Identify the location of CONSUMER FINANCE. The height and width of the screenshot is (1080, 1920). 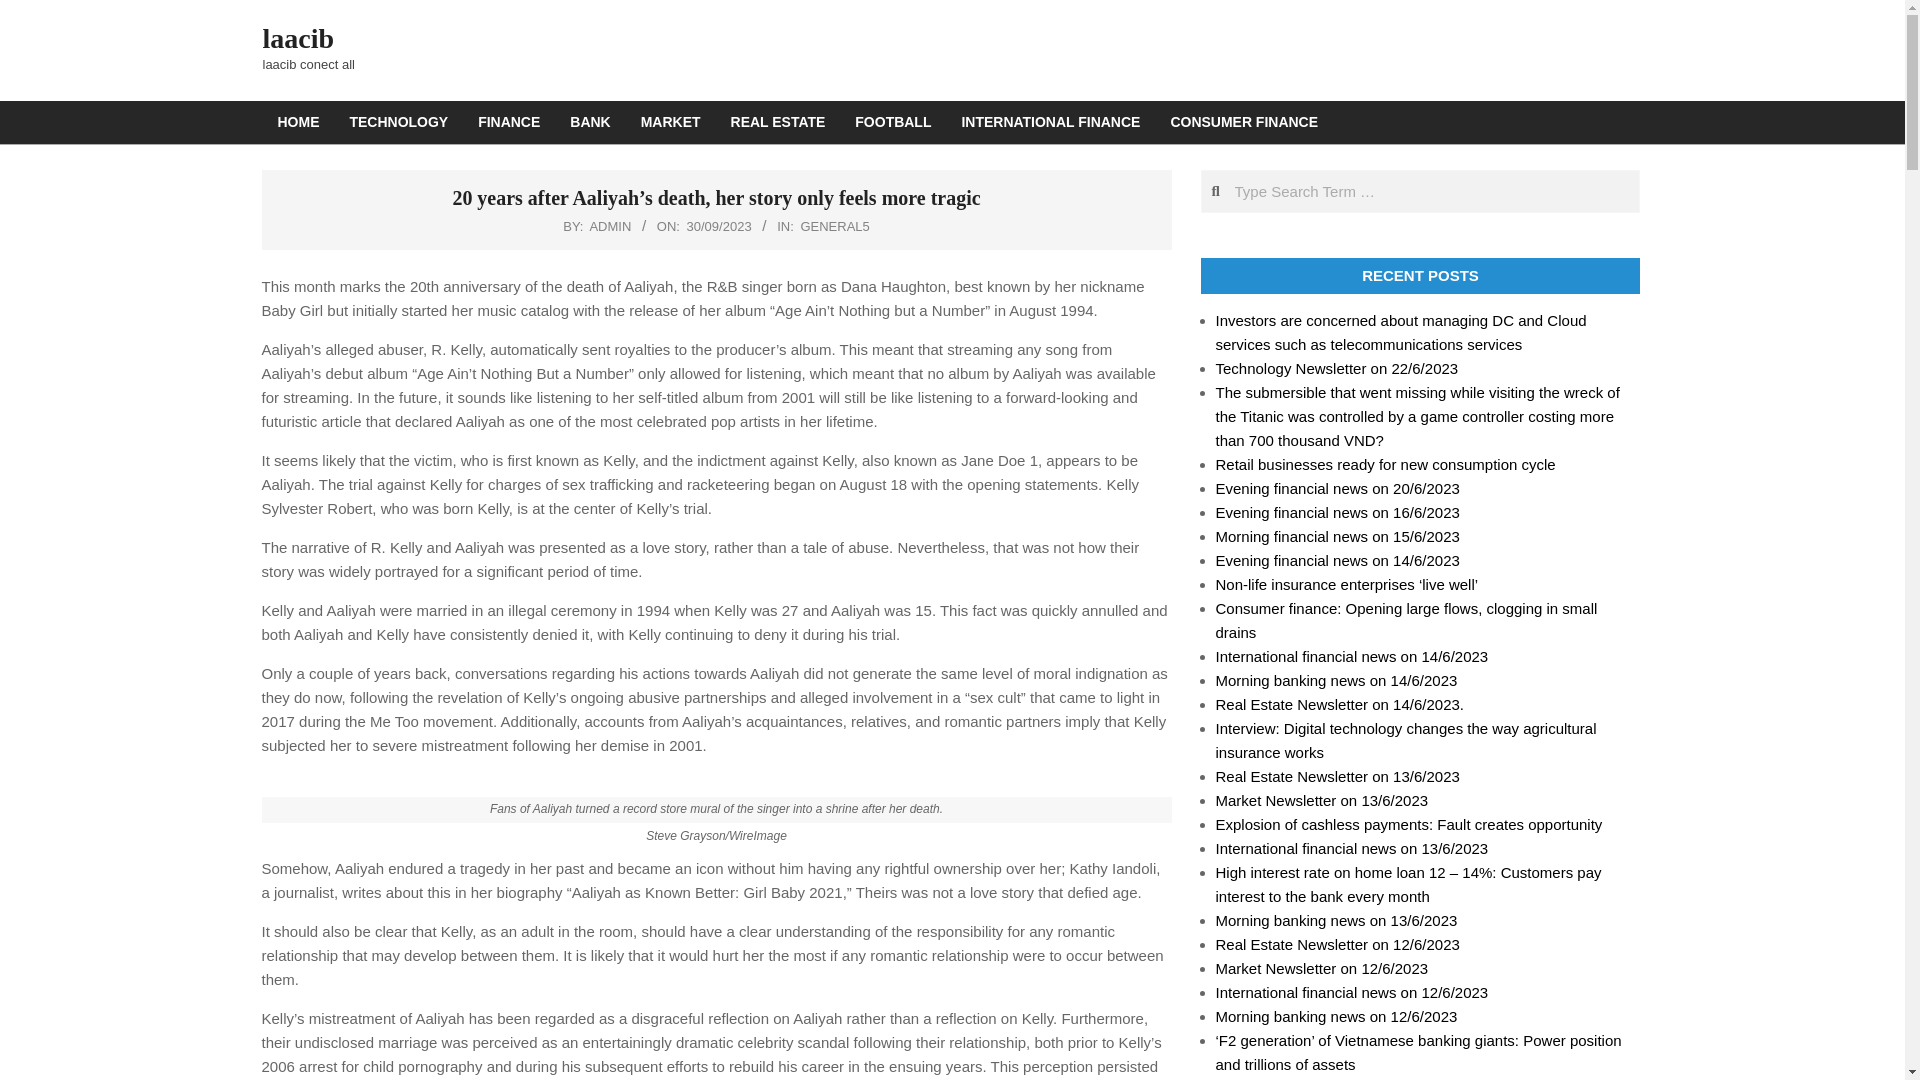
(1244, 122).